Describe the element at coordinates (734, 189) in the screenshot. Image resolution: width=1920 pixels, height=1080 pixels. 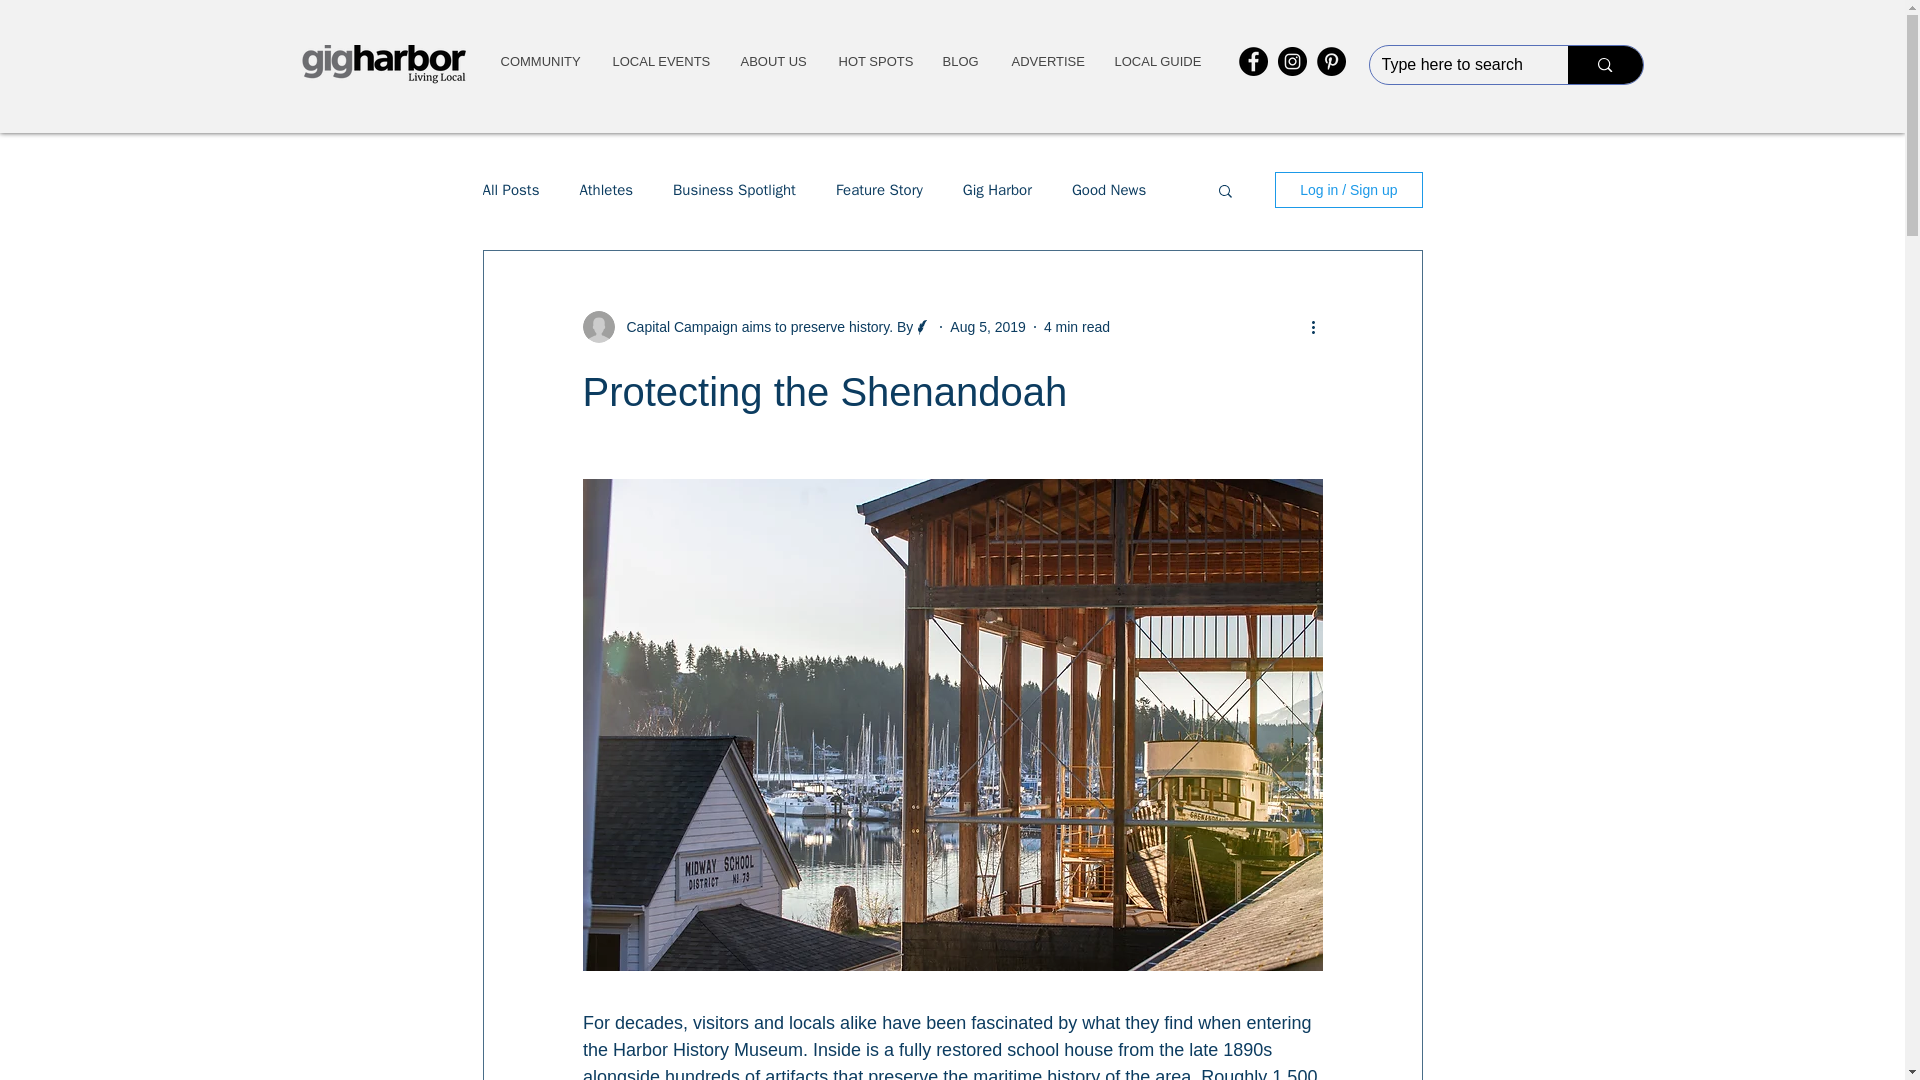
I see `Business Spotlight` at that location.